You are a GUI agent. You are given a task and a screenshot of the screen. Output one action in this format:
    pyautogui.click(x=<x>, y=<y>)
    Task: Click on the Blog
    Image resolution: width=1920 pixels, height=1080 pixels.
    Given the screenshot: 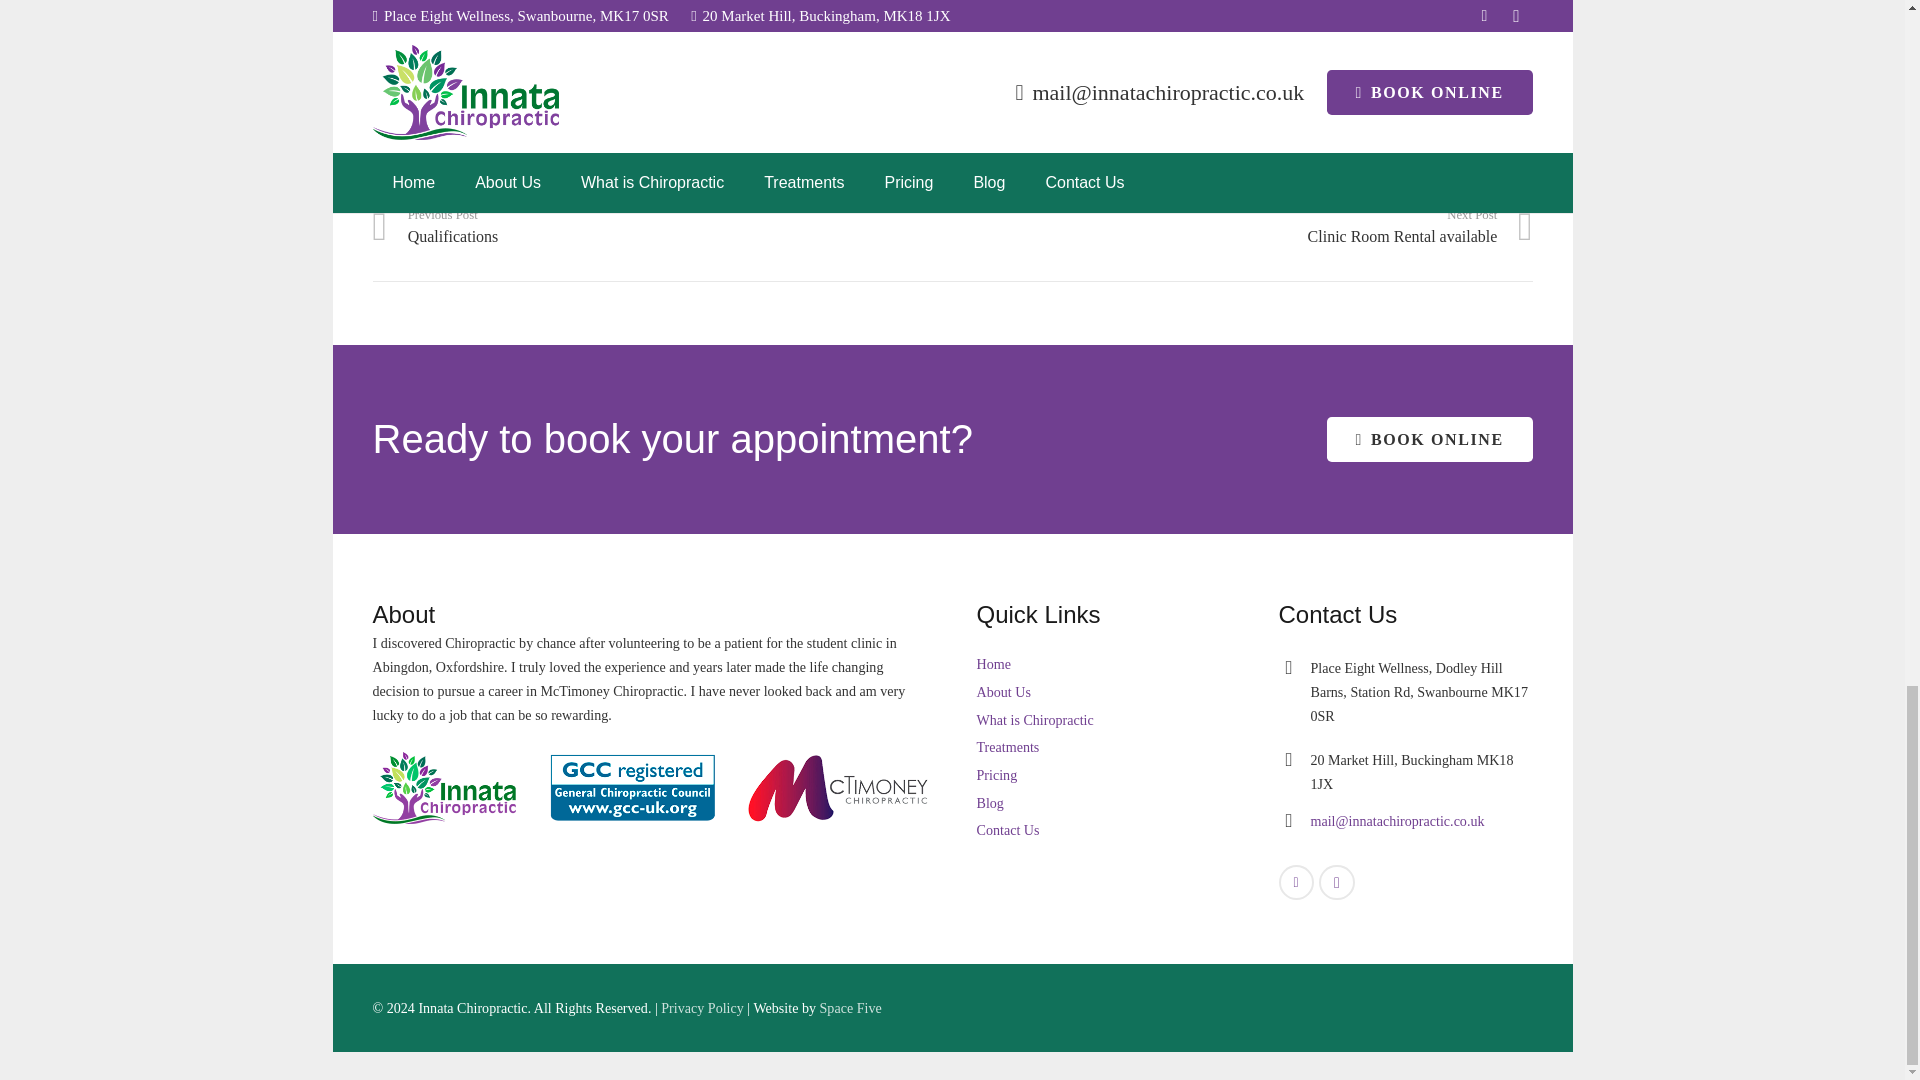 What is the action you would take?
    pyautogui.click(x=1242, y=228)
    